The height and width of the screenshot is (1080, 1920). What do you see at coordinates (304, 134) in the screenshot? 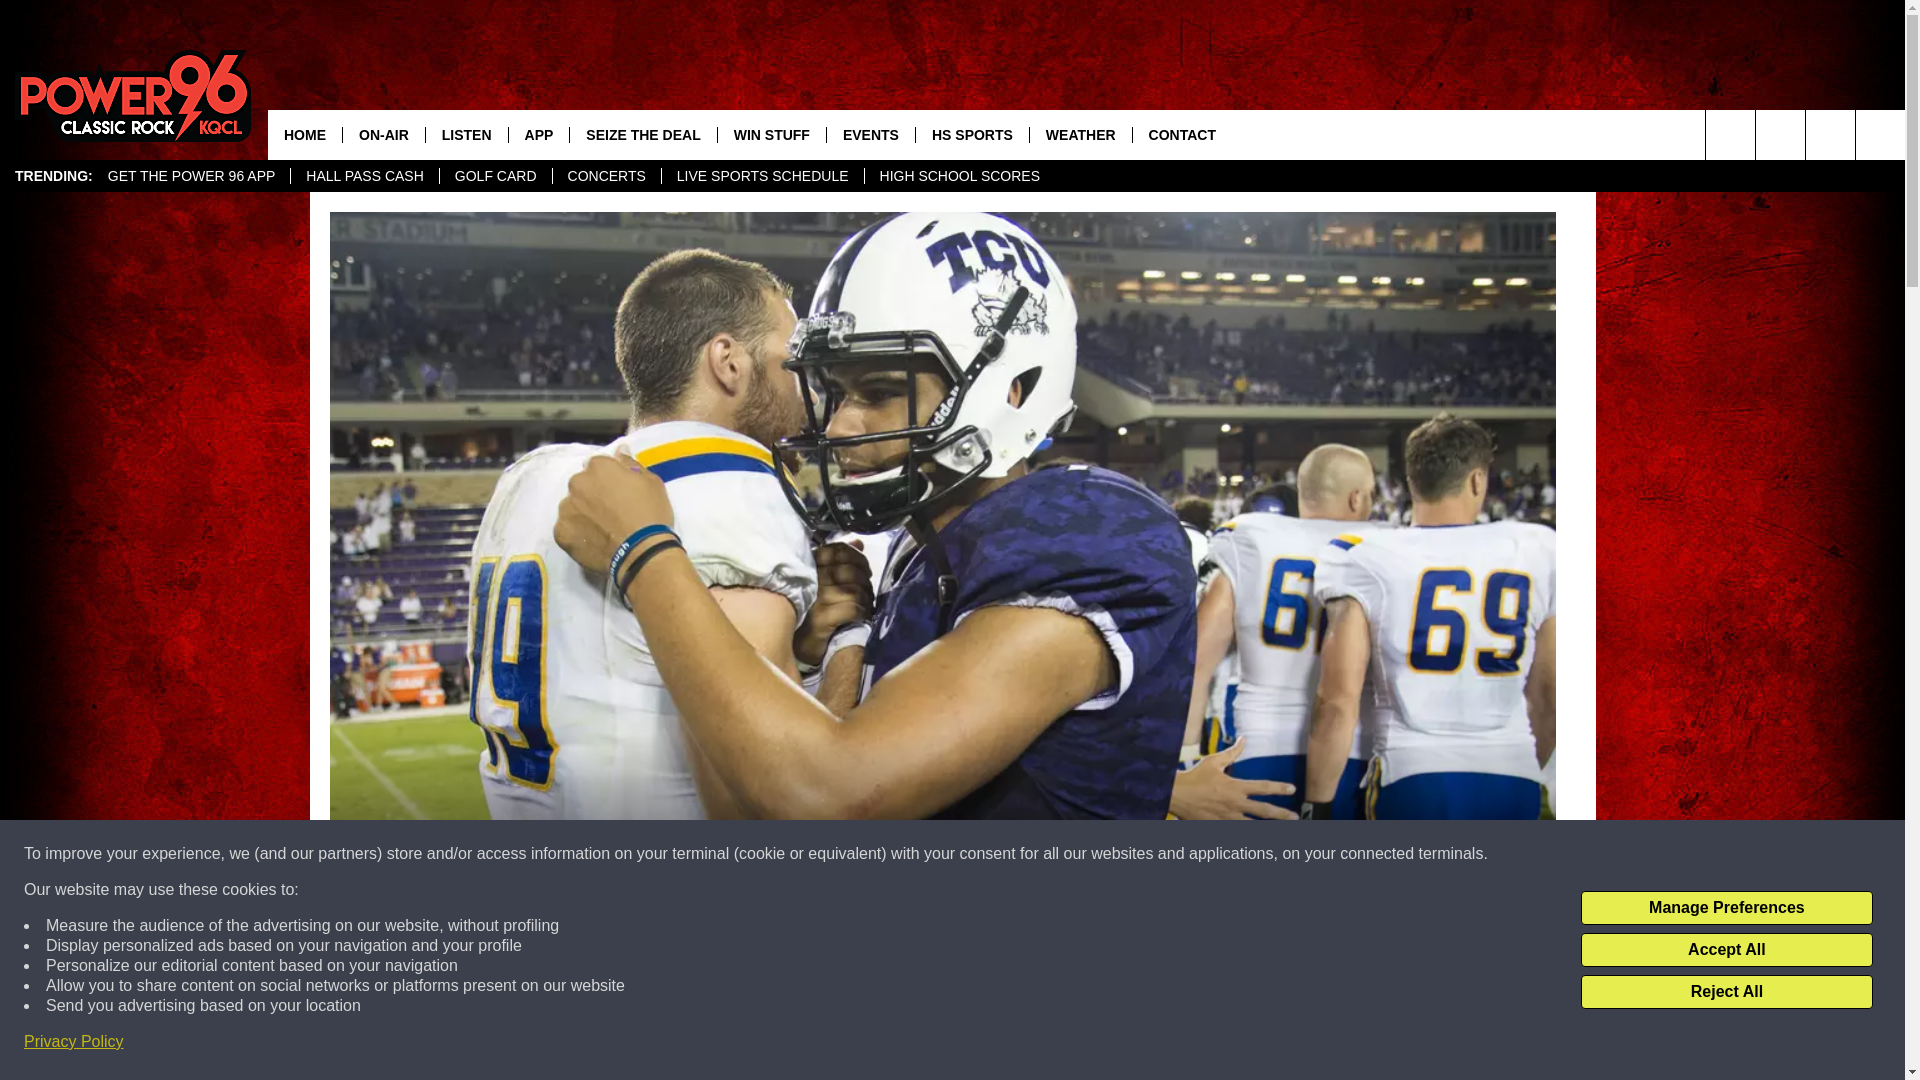
I see `HOME` at bounding box center [304, 134].